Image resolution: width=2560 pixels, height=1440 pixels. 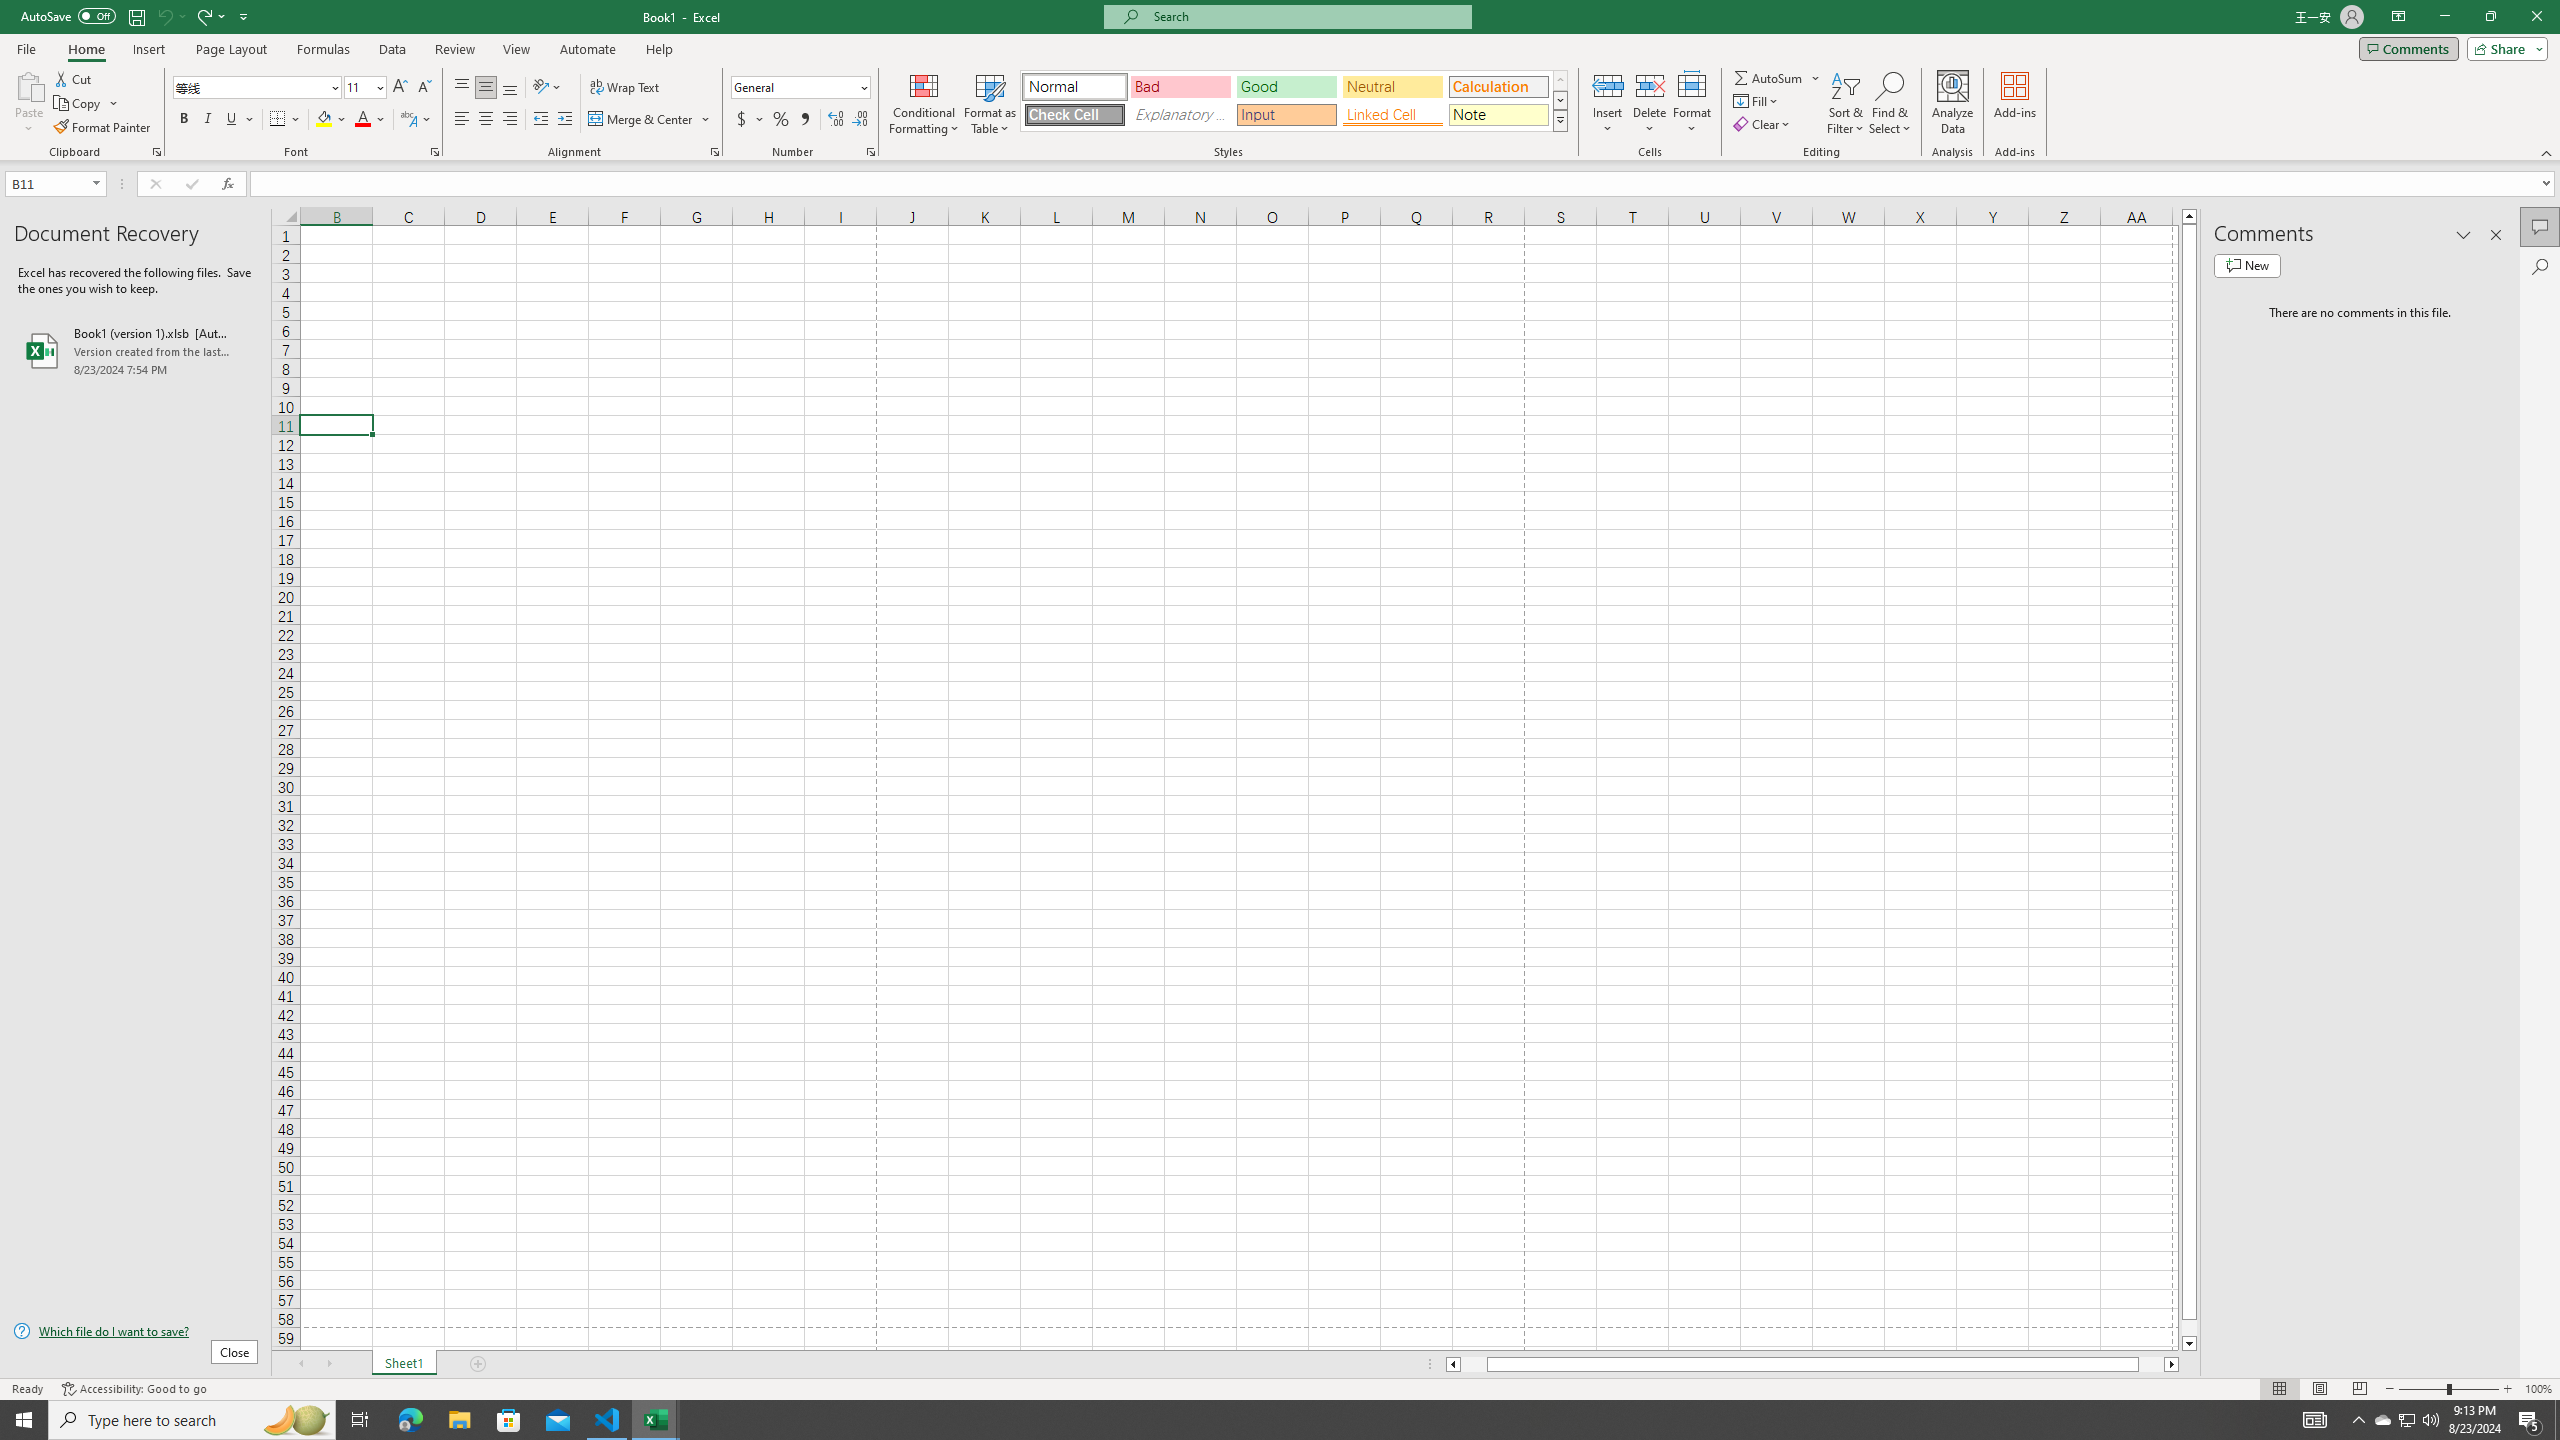 I want to click on AutoSum, so click(x=1778, y=78).